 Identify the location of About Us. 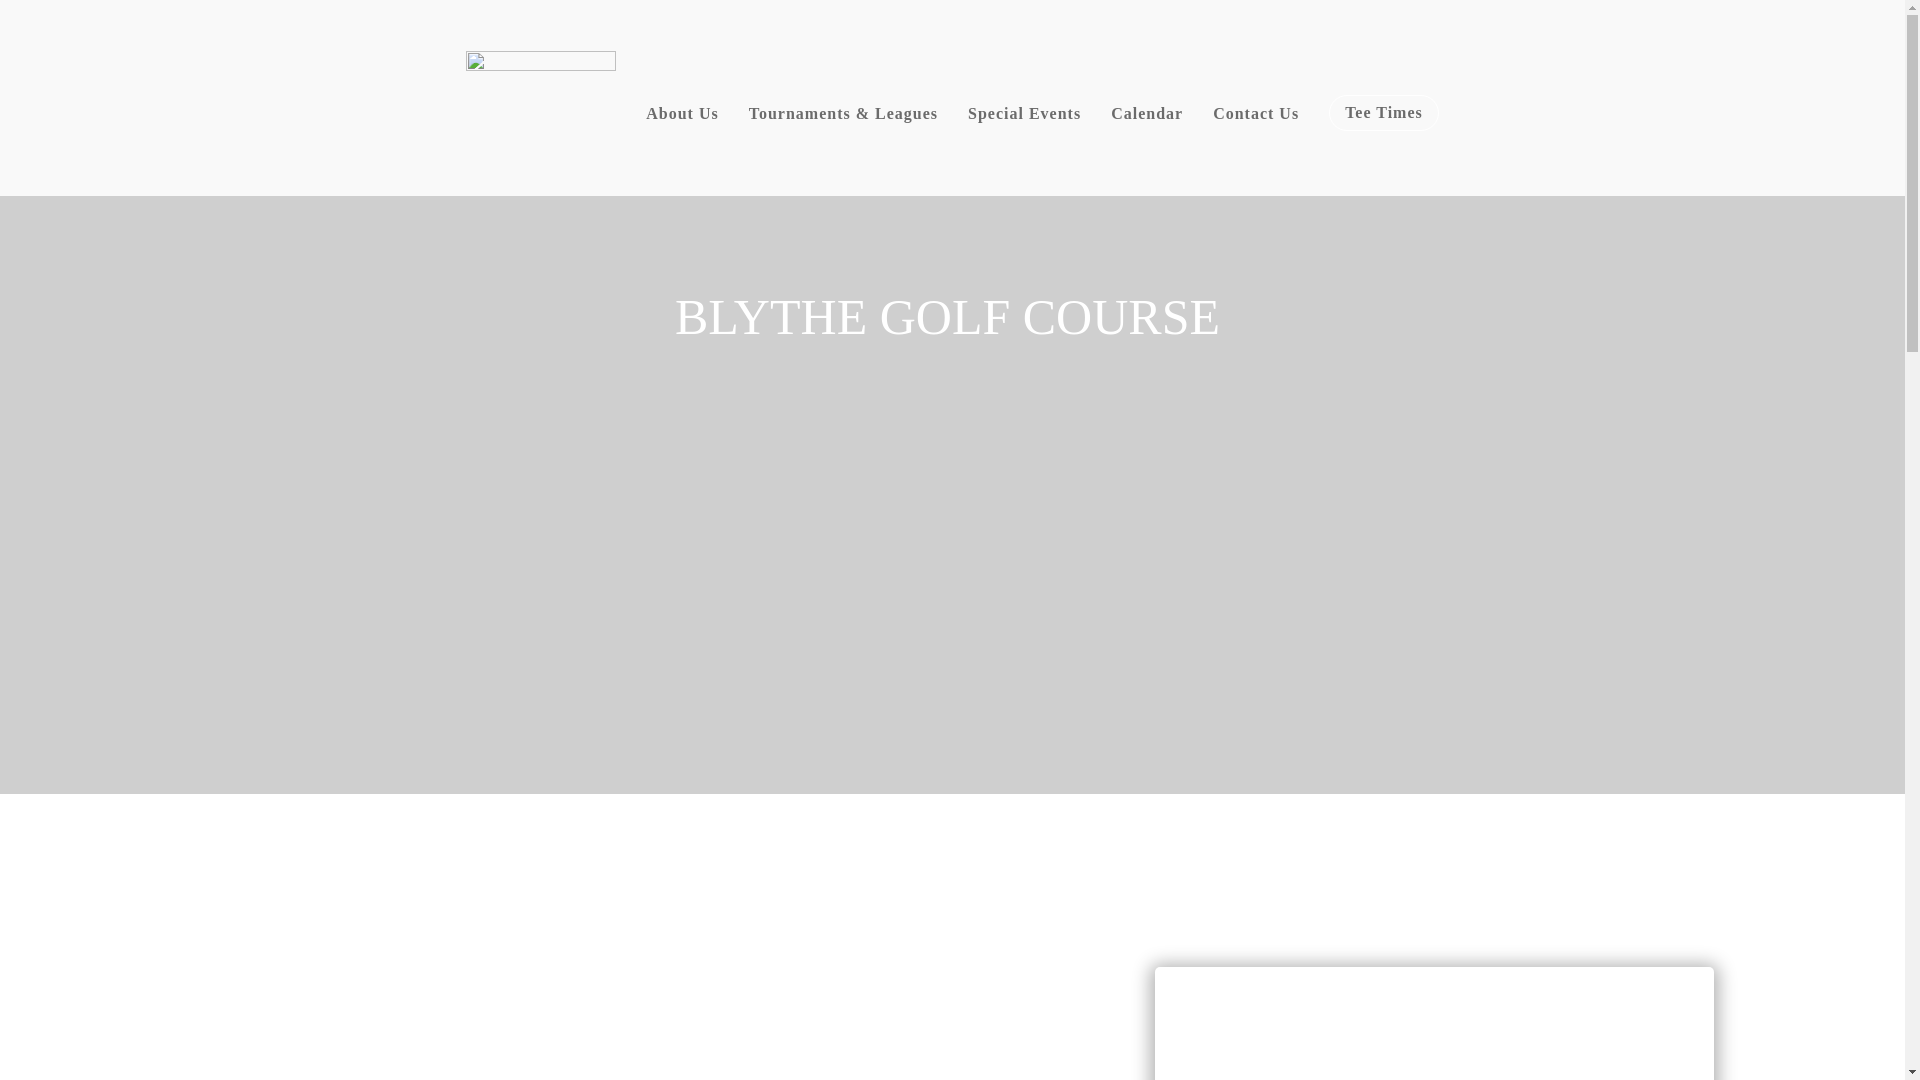
(682, 114).